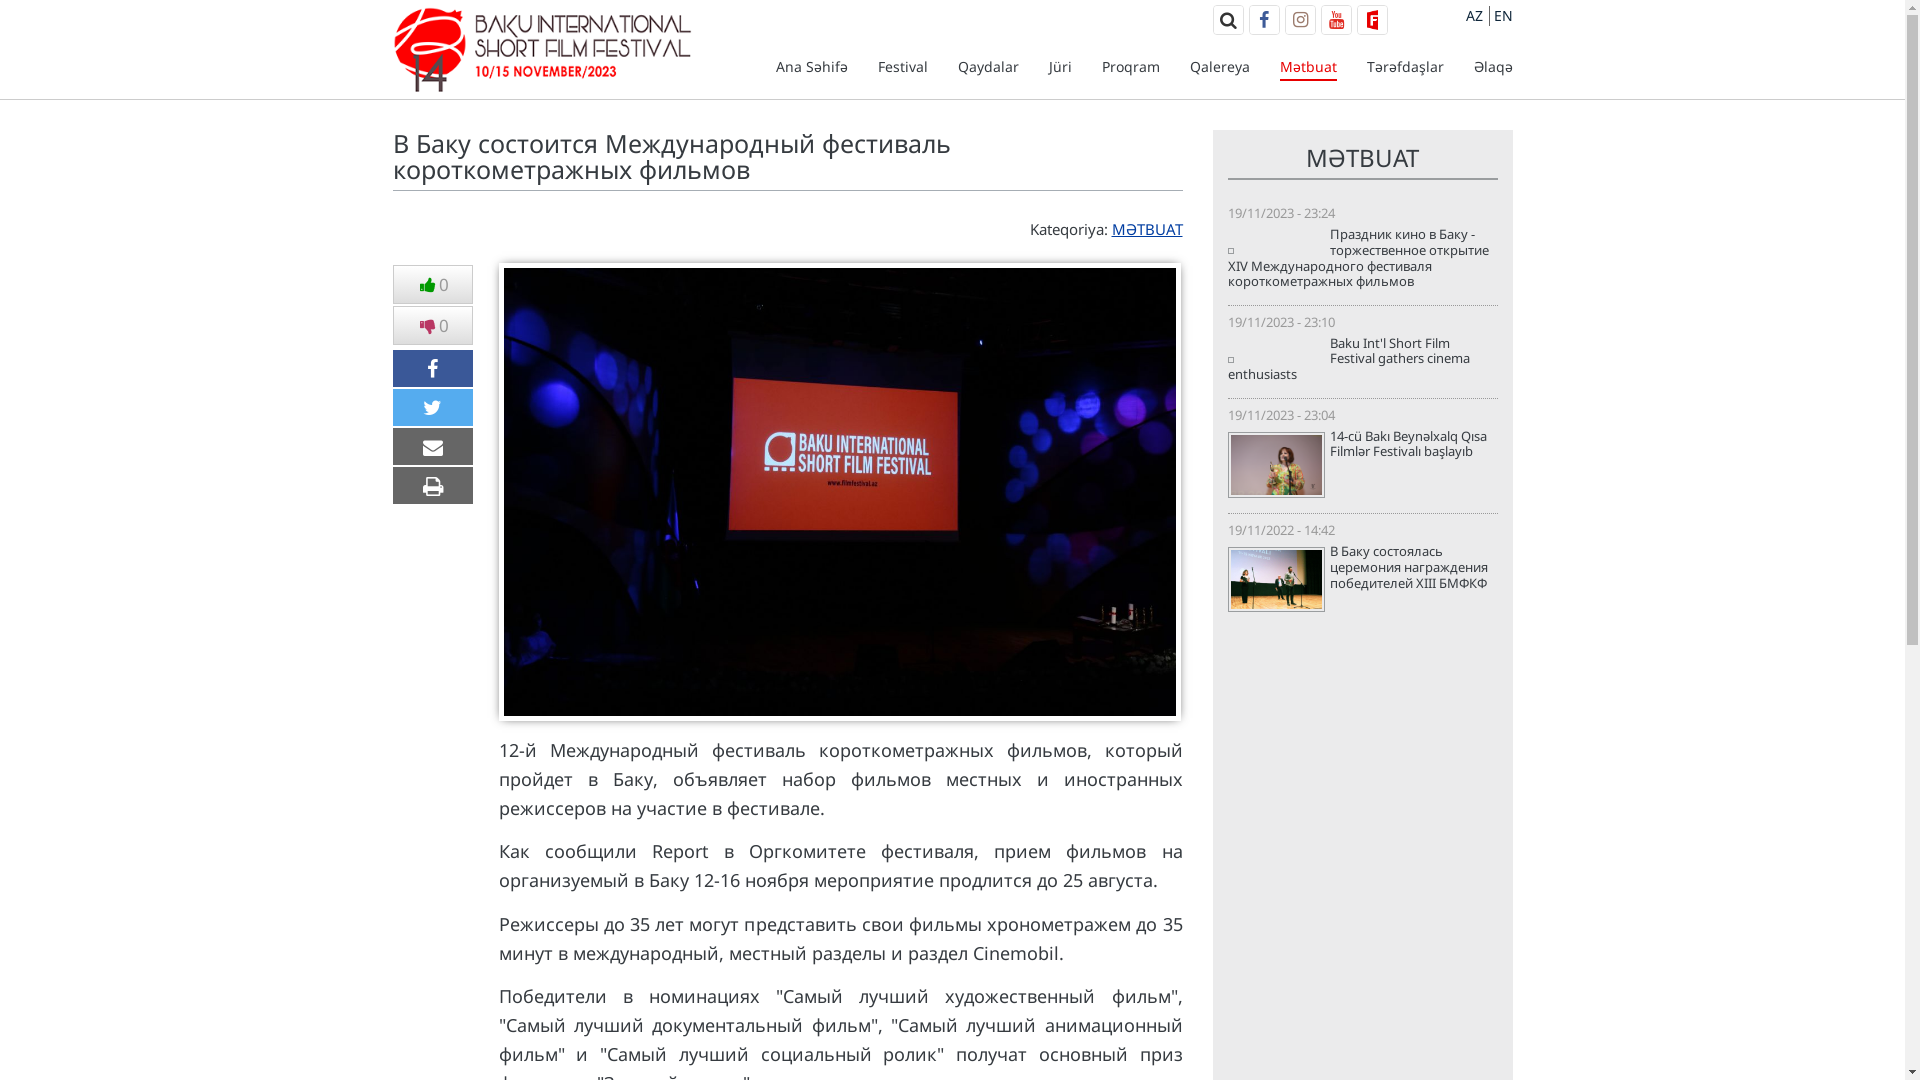 The height and width of the screenshot is (1080, 1920). Describe the element at coordinates (1474, 16) in the screenshot. I see `AZ` at that location.